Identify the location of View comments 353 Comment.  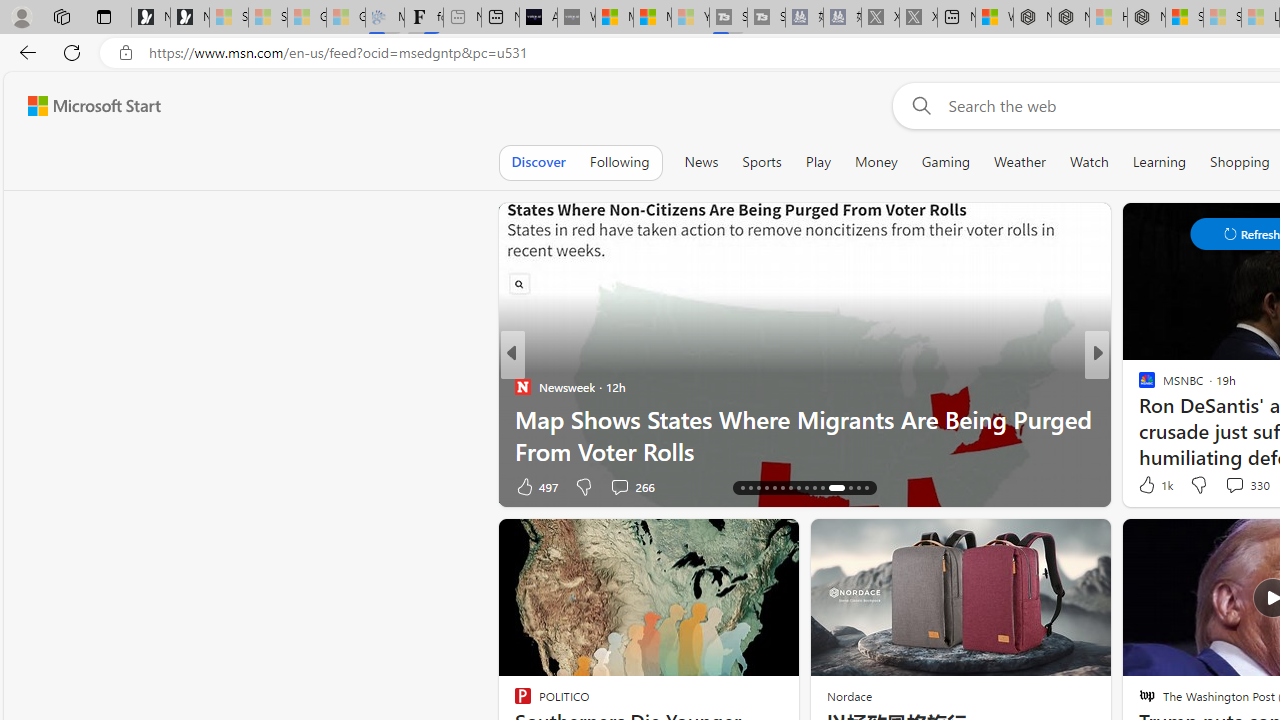
(11, 486).